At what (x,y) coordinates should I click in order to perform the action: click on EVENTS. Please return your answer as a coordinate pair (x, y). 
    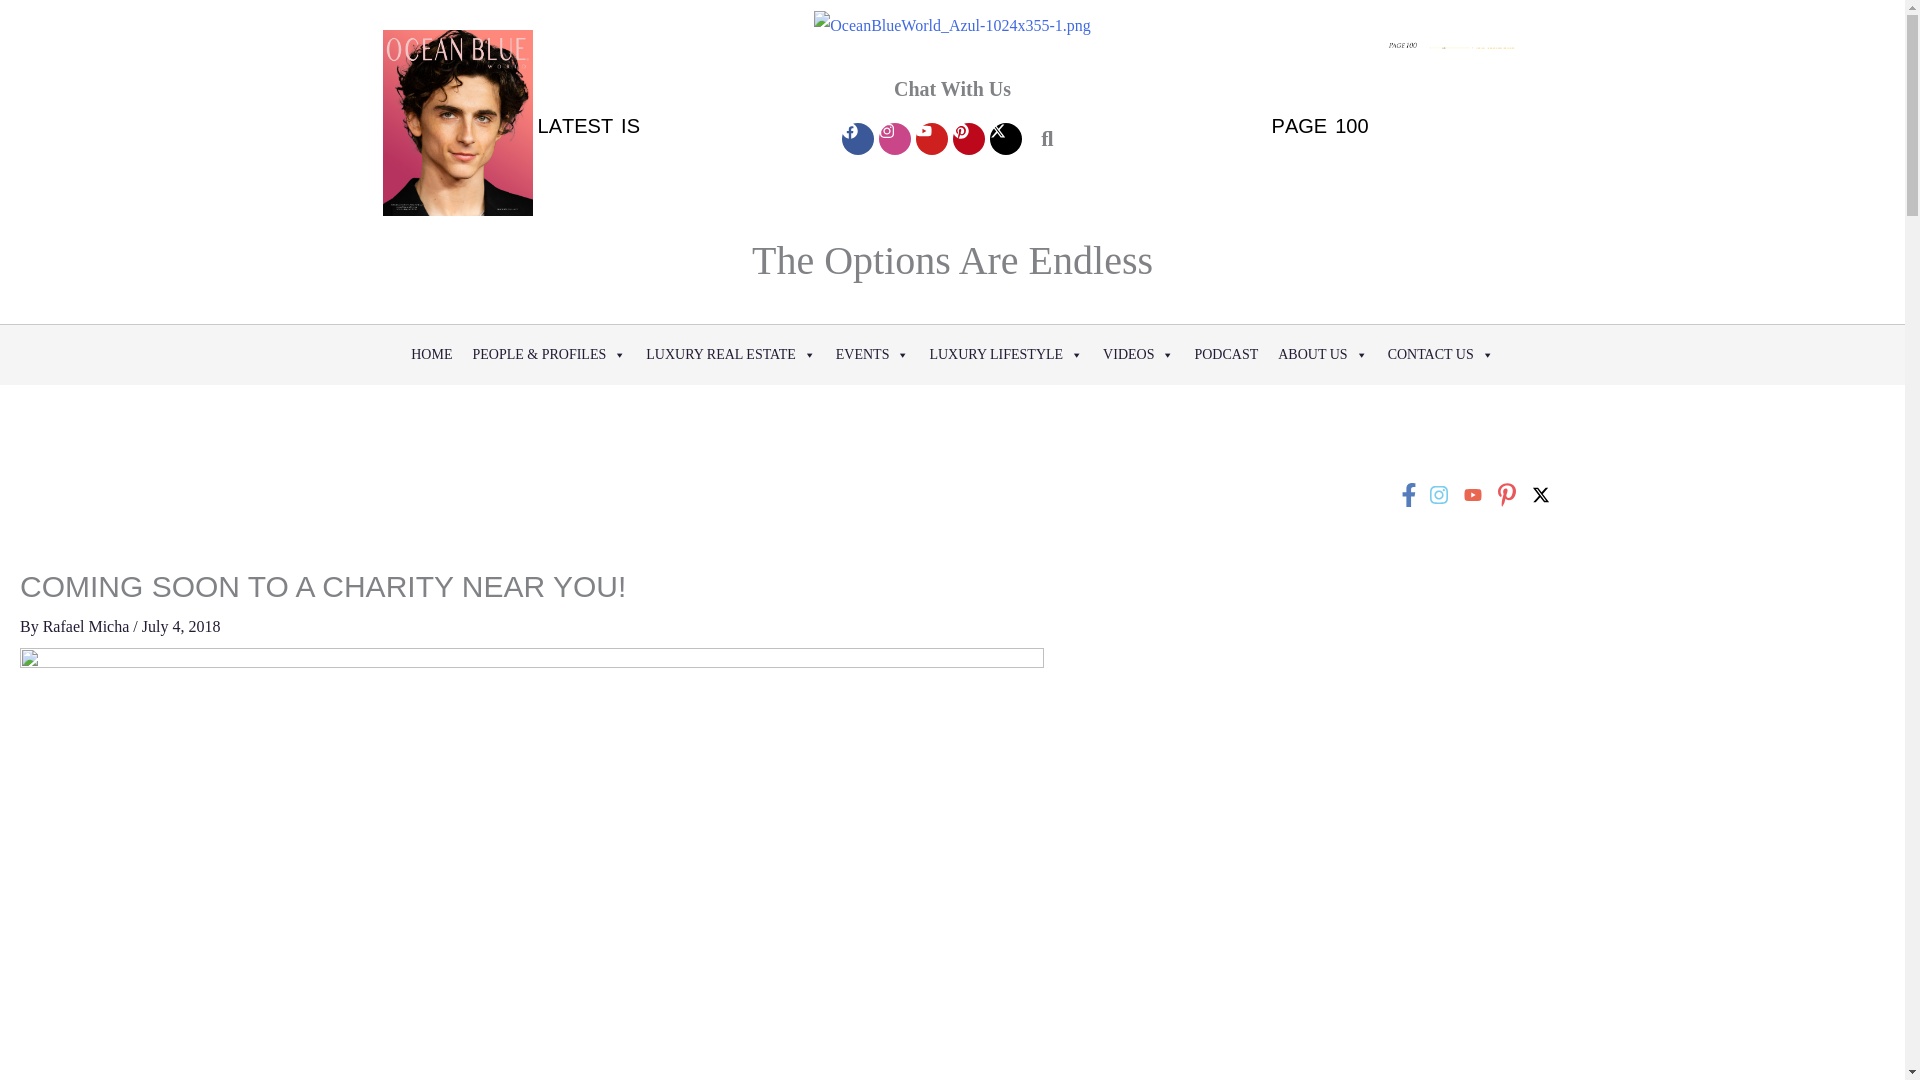
    Looking at the image, I should click on (872, 354).